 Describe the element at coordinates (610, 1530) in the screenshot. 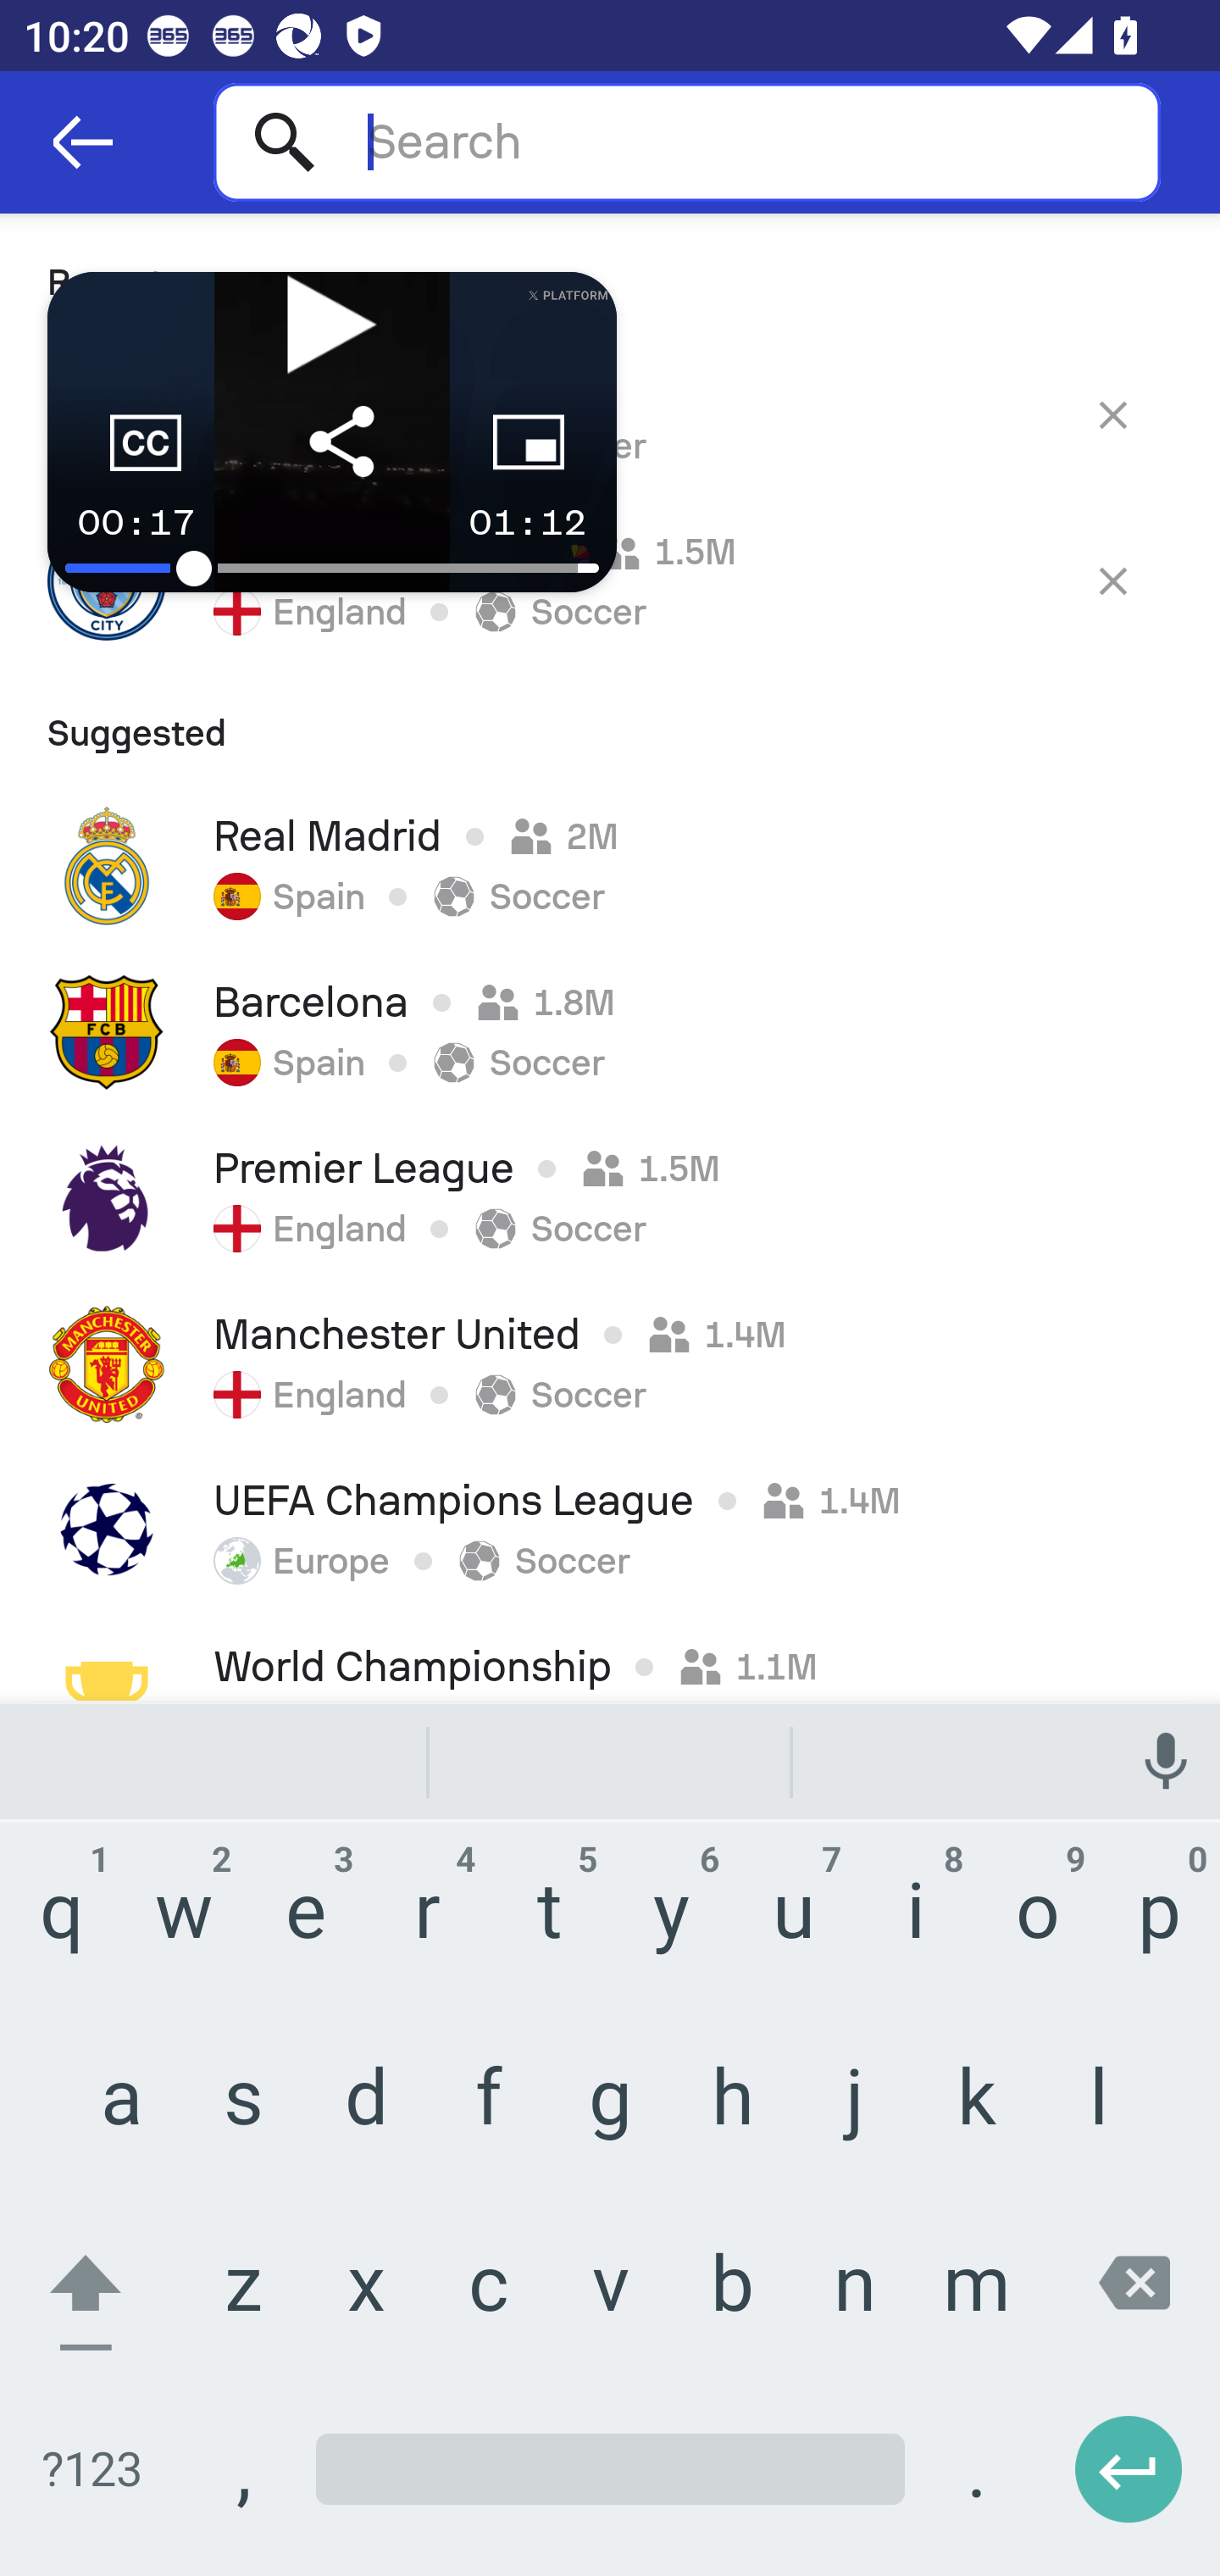

I see `UEFA Champions League 1.4M Europe Soccer` at that location.